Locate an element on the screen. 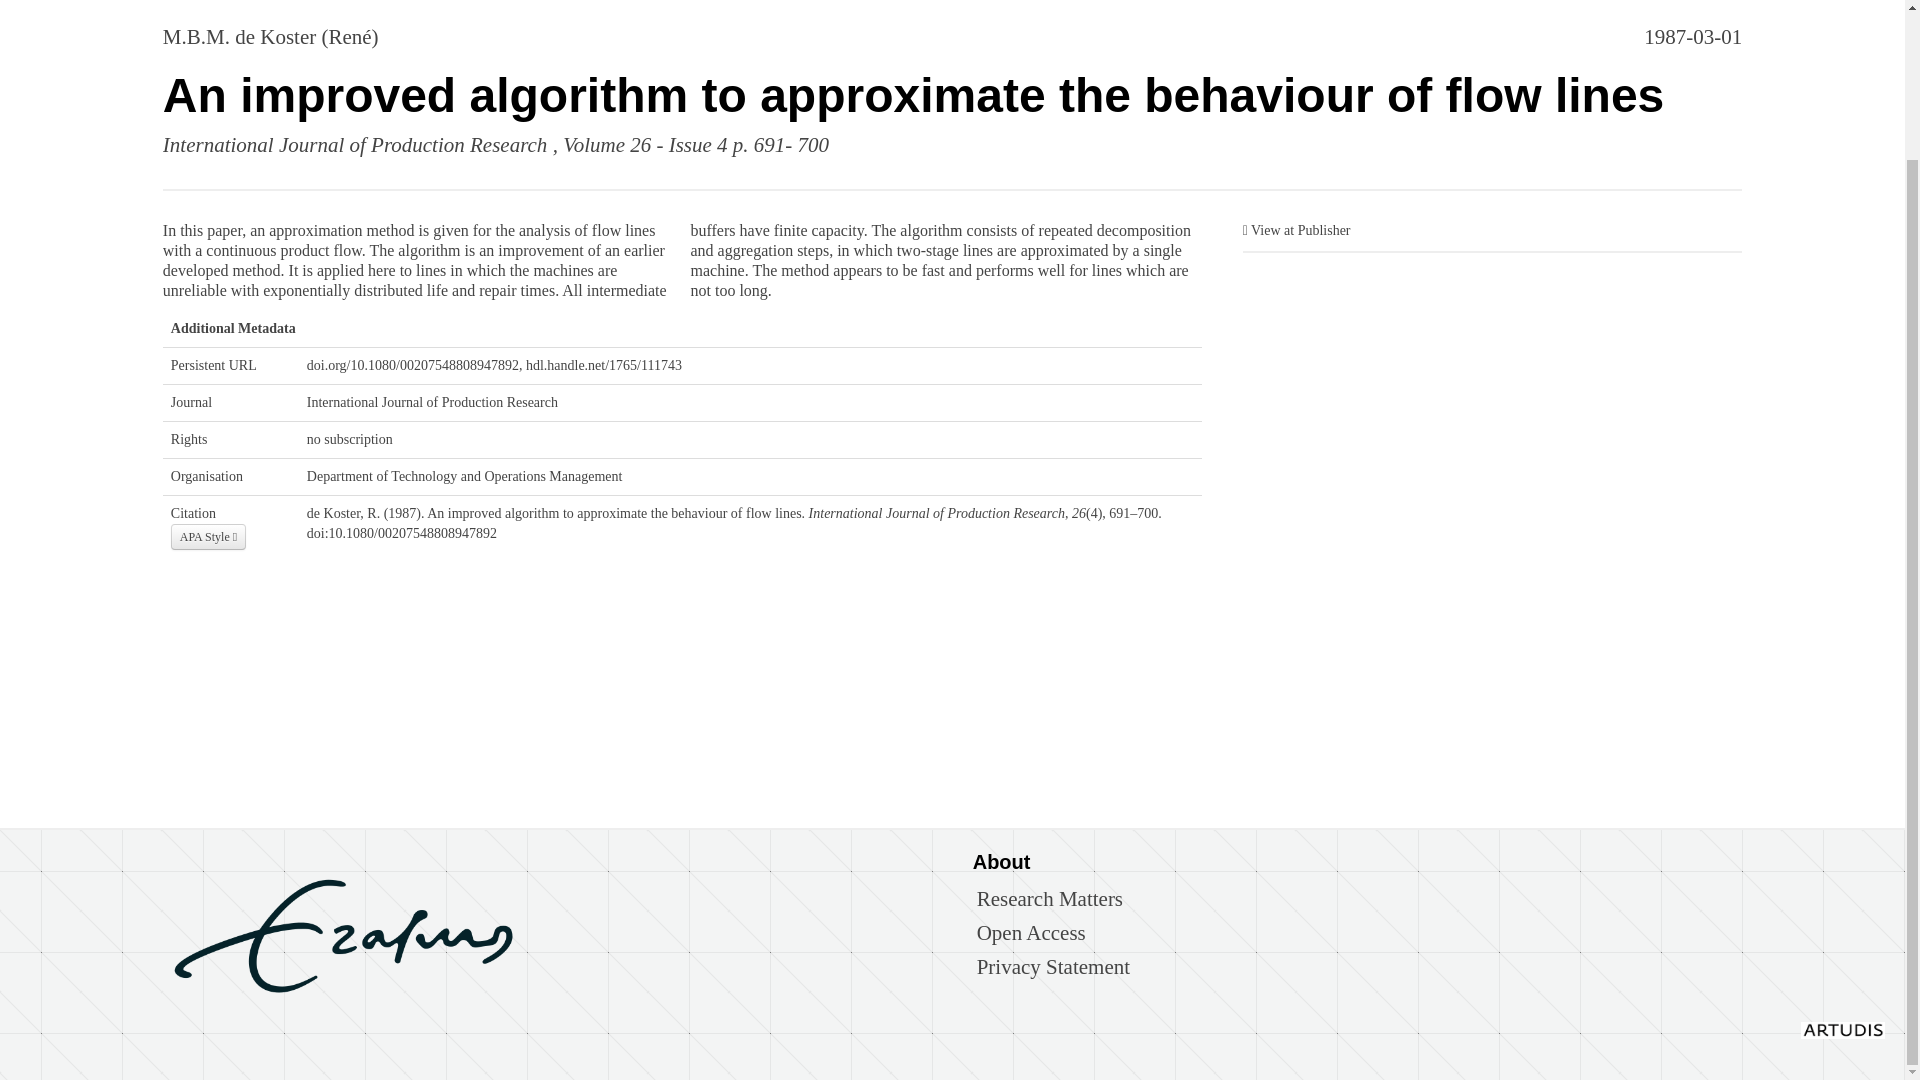 Image resolution: width=1920 pixels, height=1080 pixels. Department of Technology and Operations Management is located at coordinates (464, 476).